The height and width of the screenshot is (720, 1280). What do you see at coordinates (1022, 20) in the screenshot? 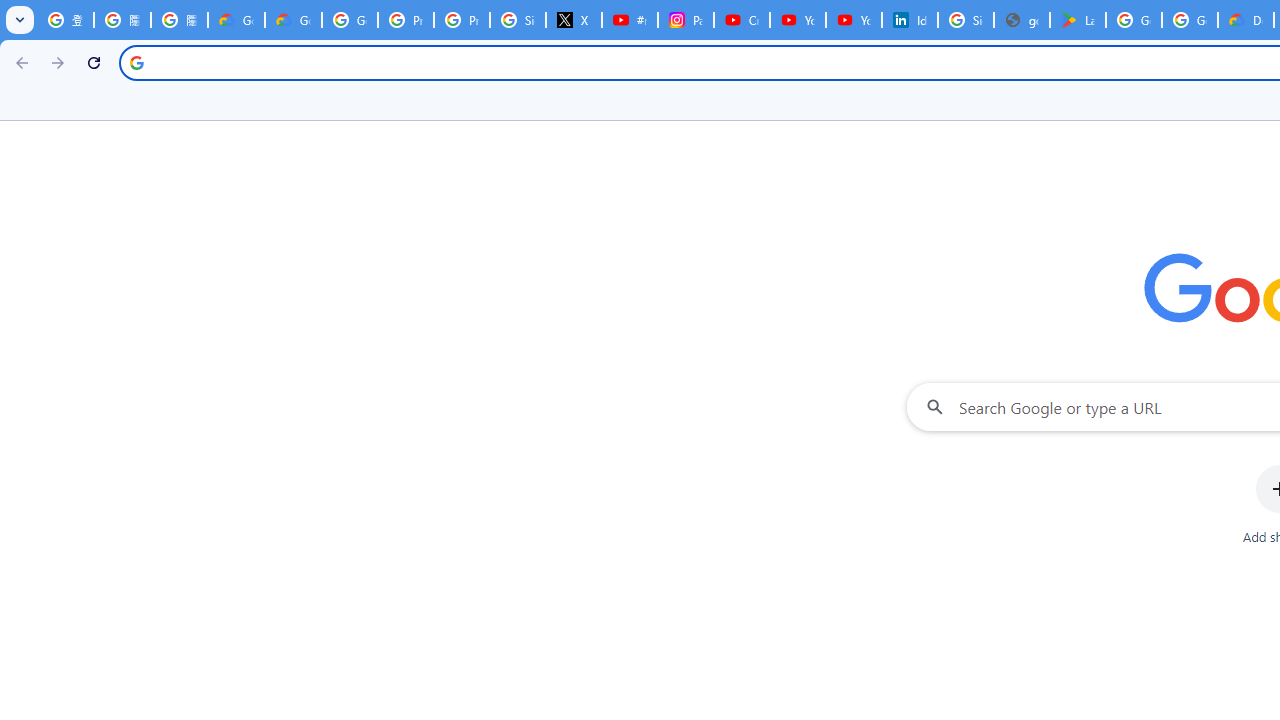
I see `google_privacy_policy_en.pdf` at bounding box center [1022, 20].